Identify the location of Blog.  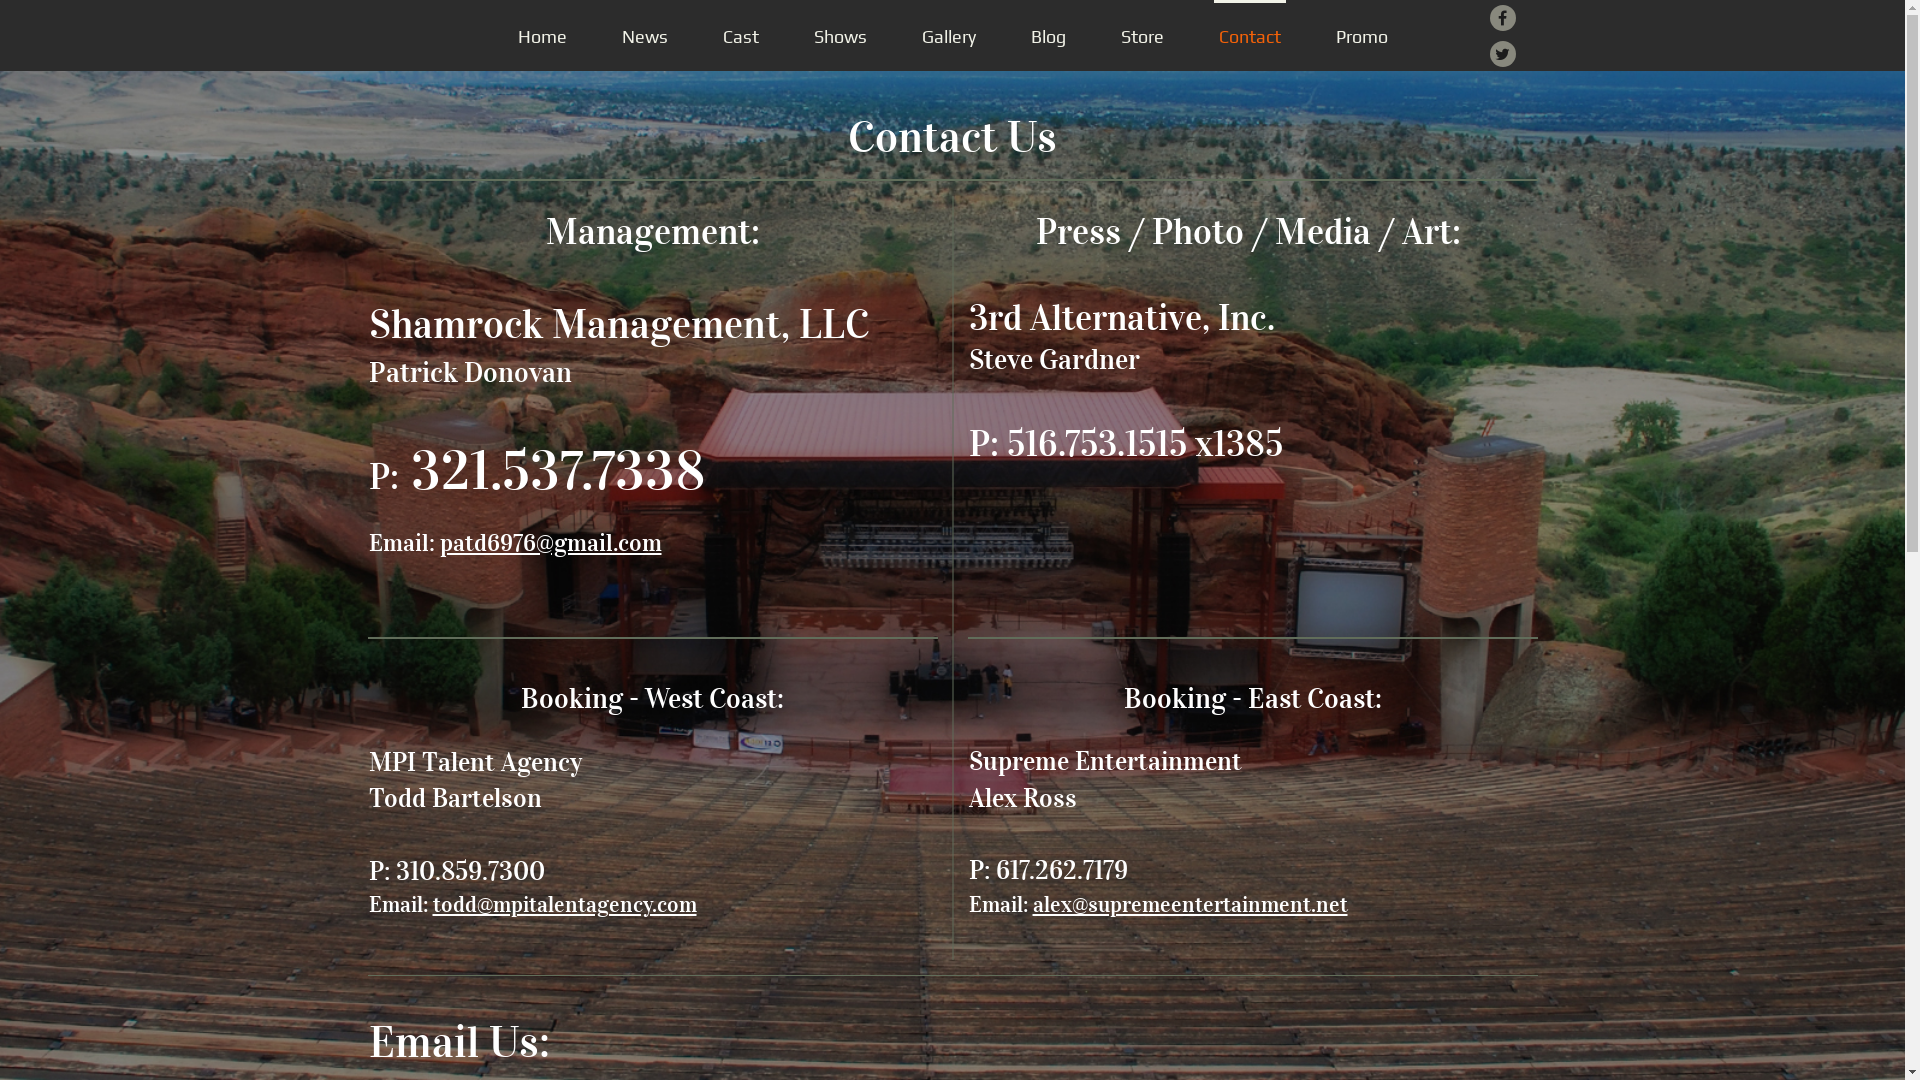
(1048, 36).